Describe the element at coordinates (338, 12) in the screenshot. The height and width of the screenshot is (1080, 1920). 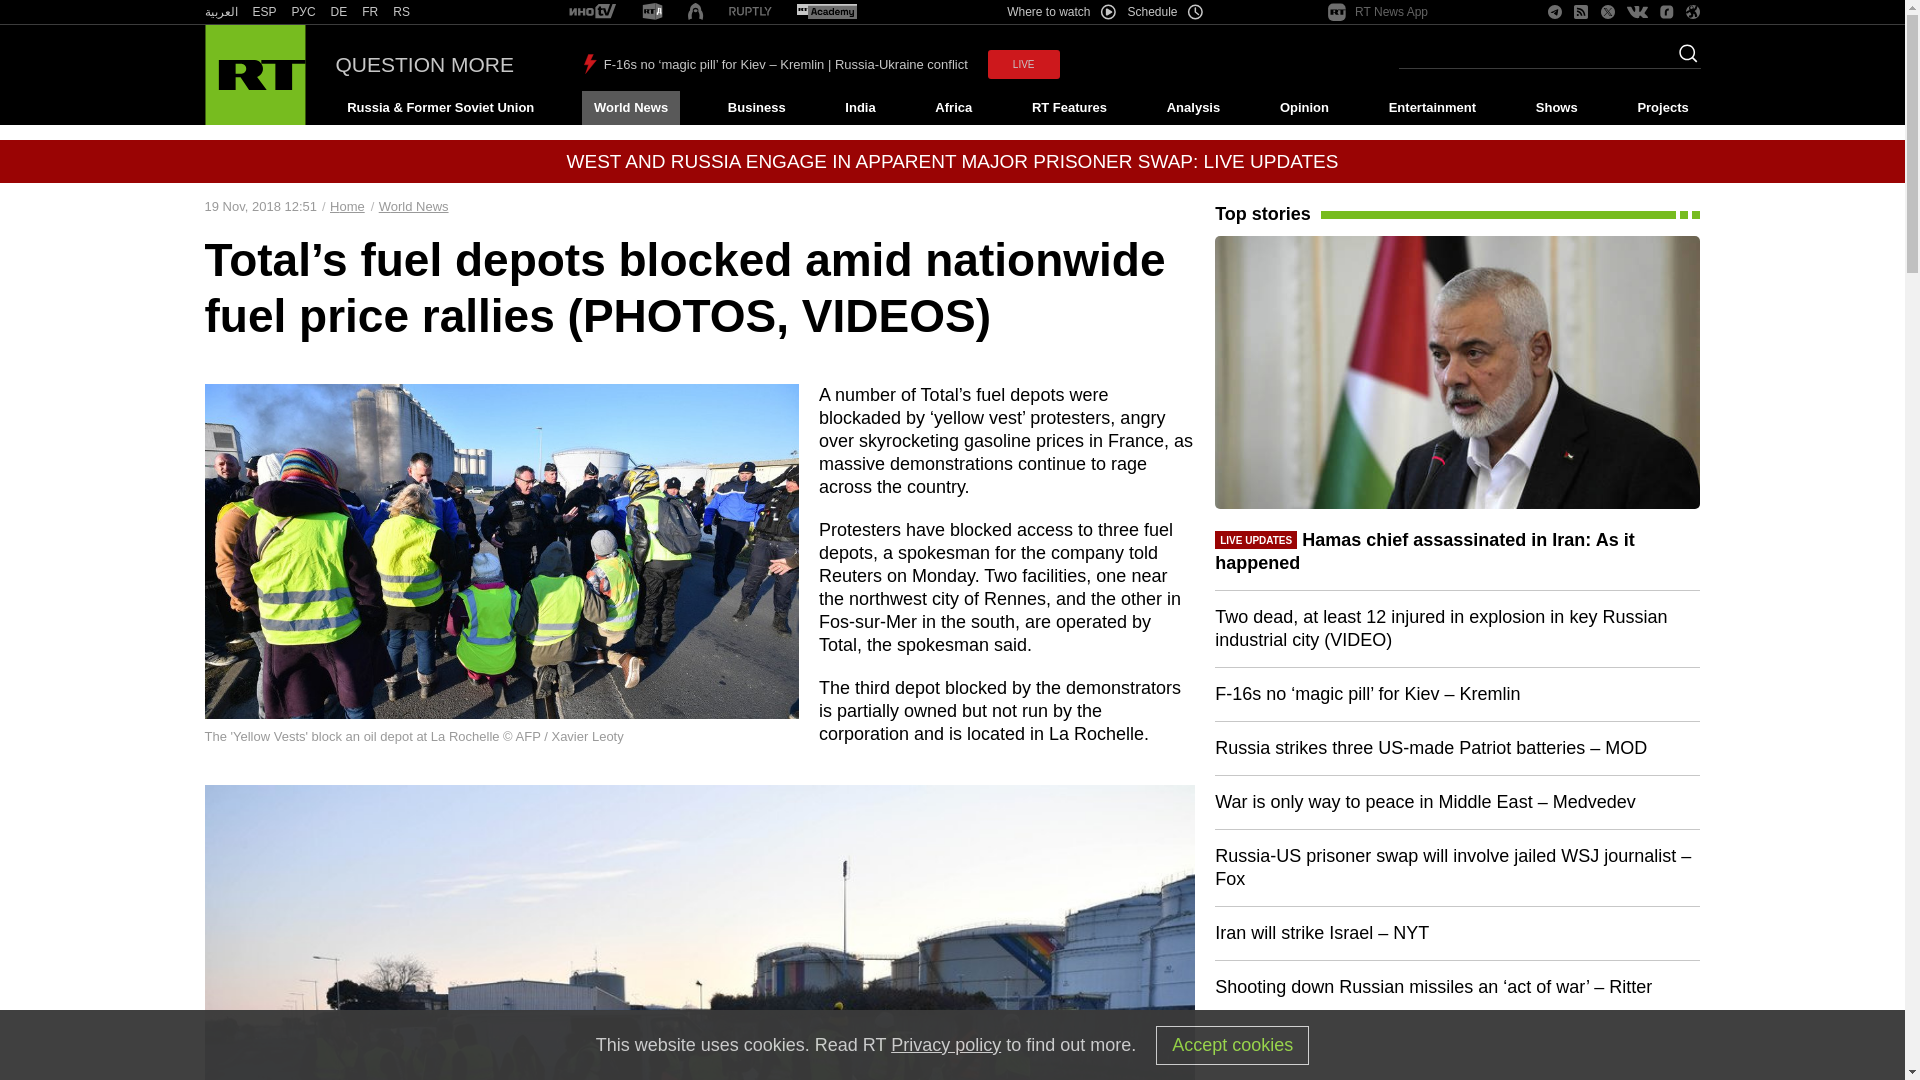
I see `RT ` at that location.